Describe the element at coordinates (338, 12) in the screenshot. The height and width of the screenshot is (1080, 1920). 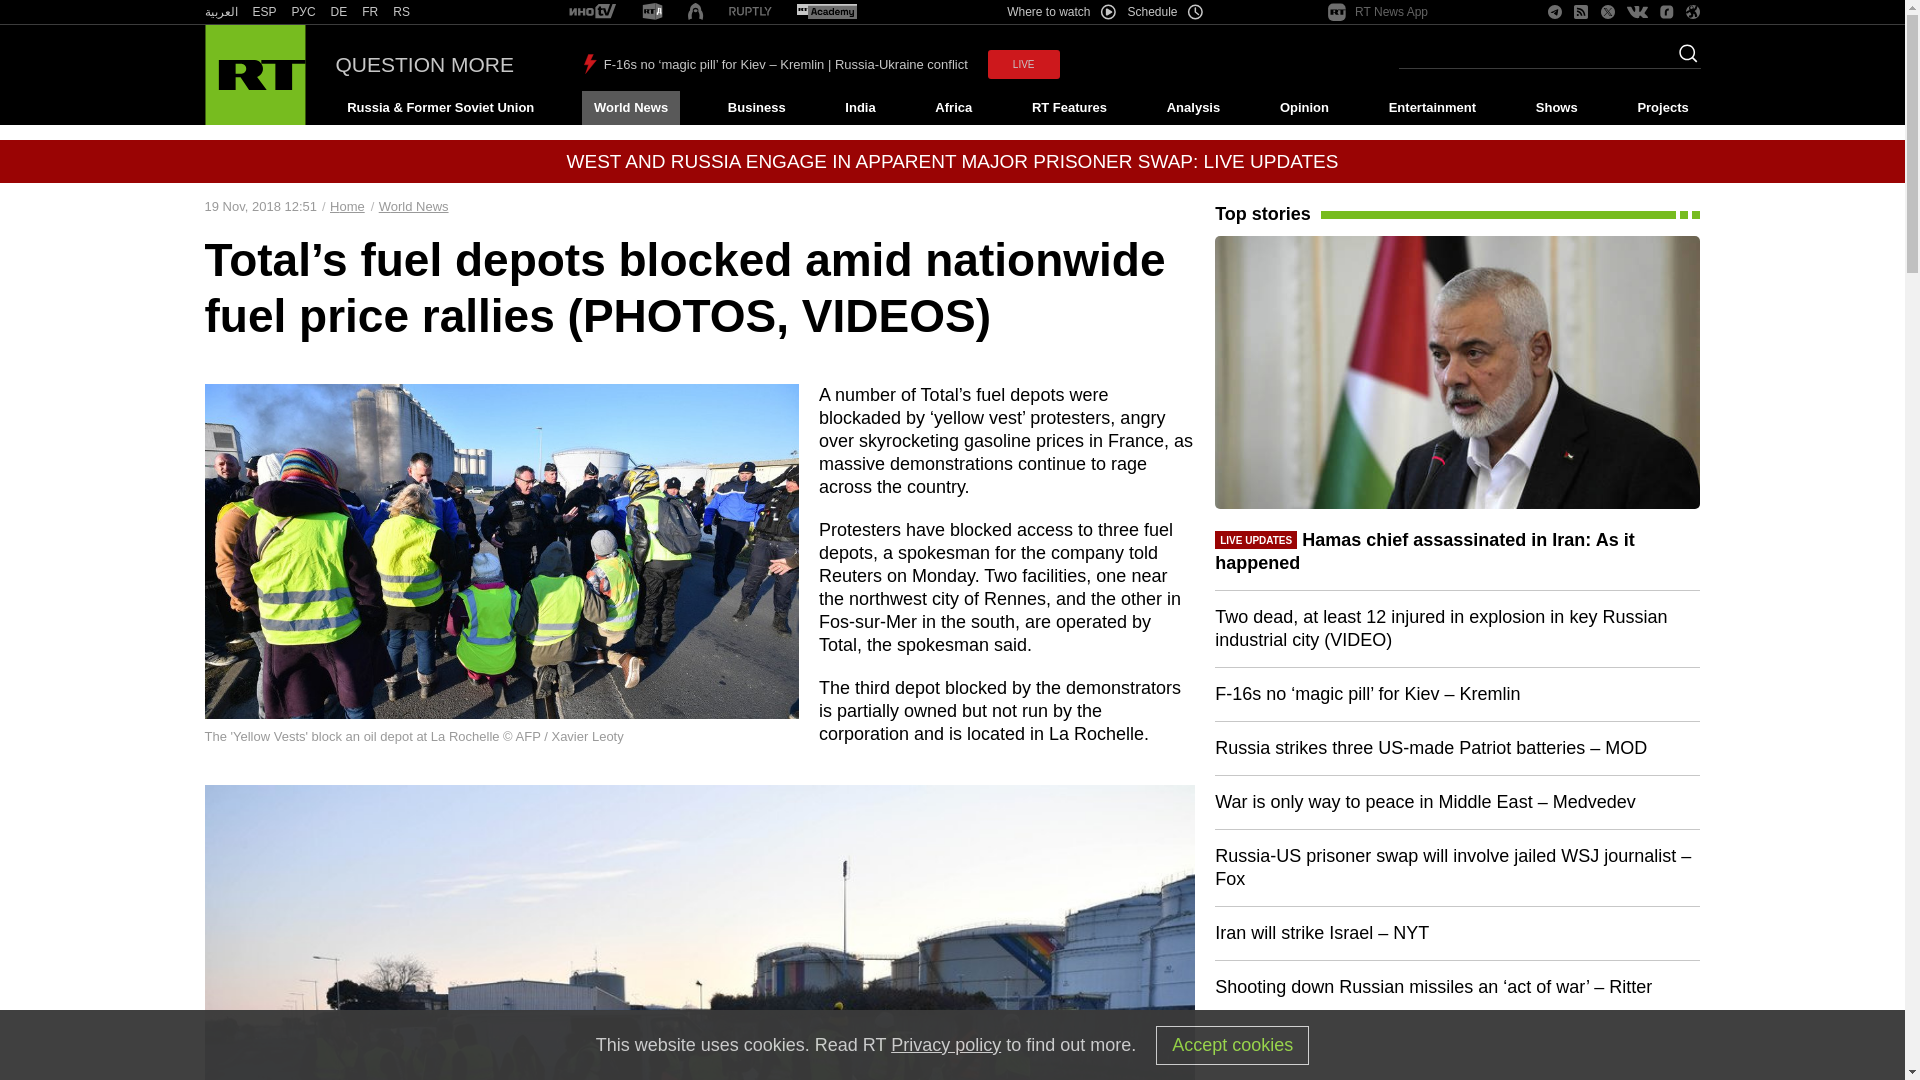
I see `RT ` at that location.